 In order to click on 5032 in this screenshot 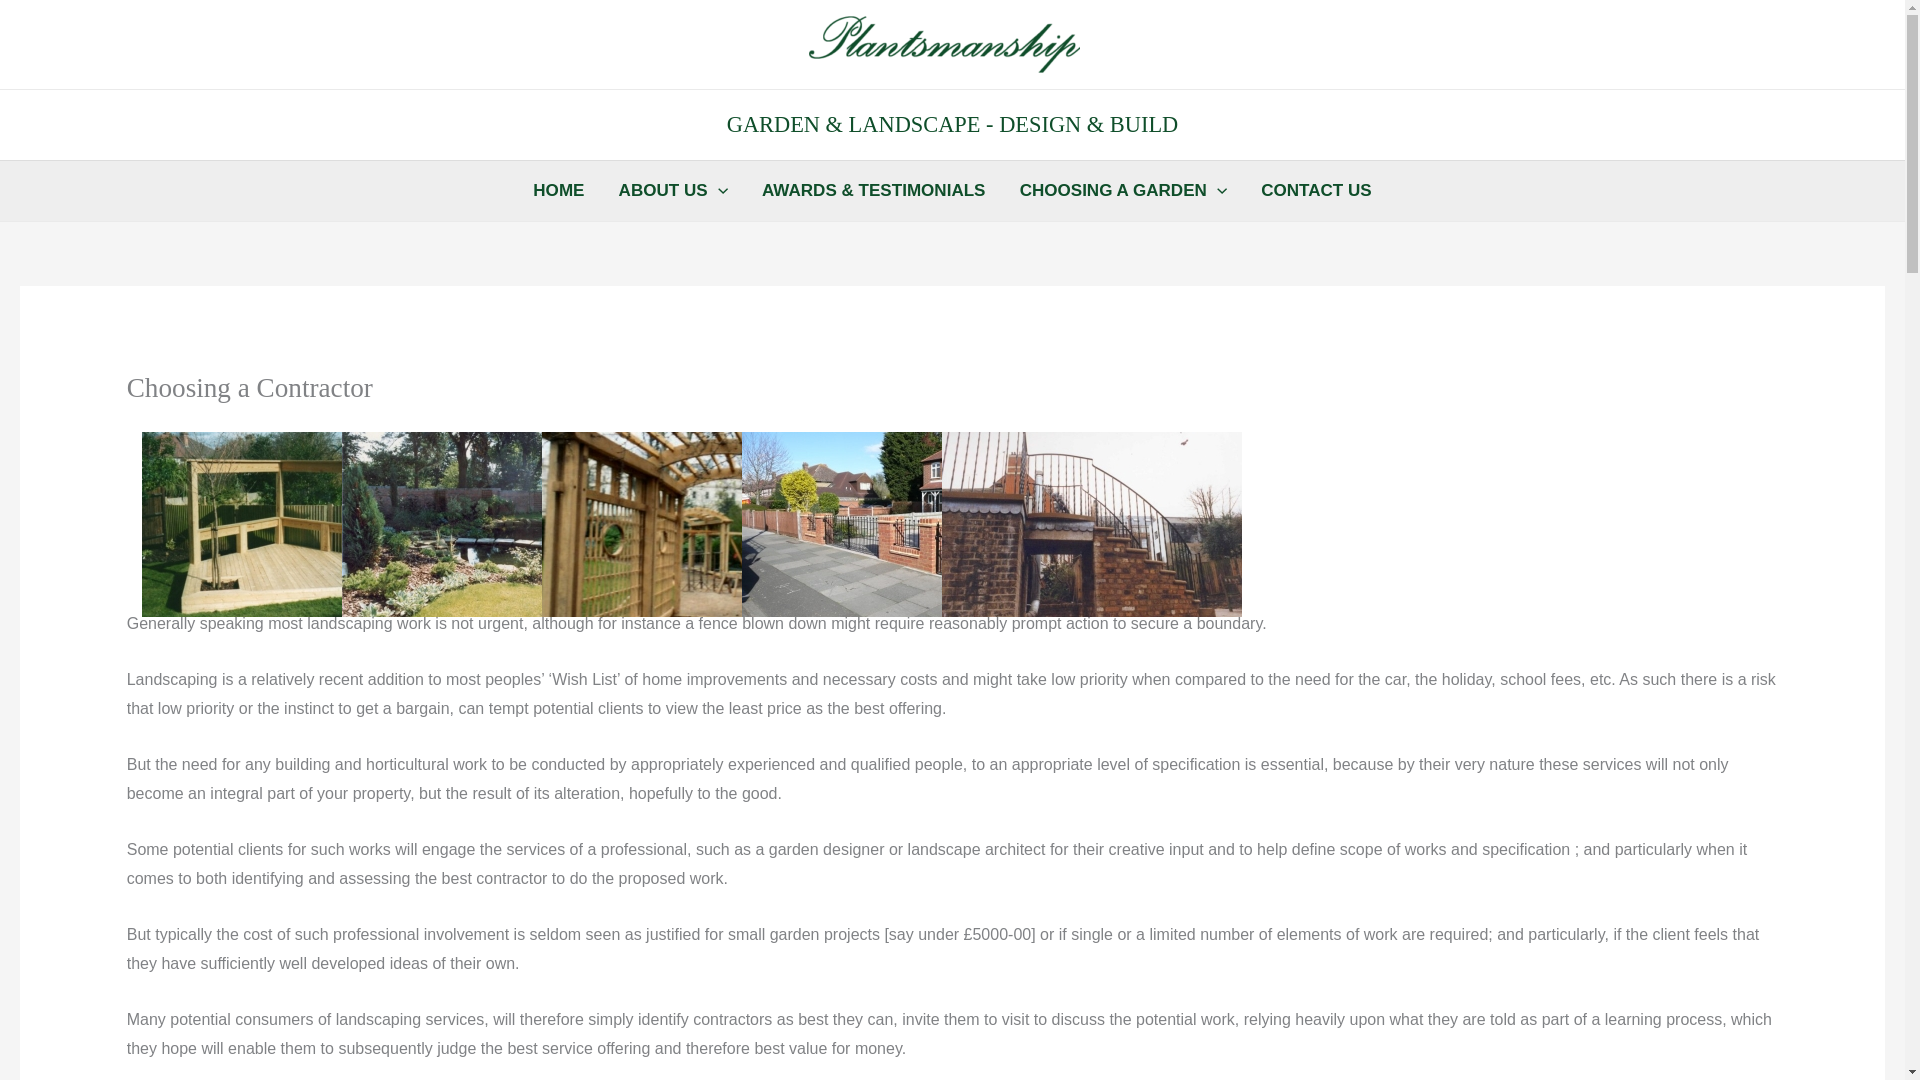, I will do `click(892, 530)`.